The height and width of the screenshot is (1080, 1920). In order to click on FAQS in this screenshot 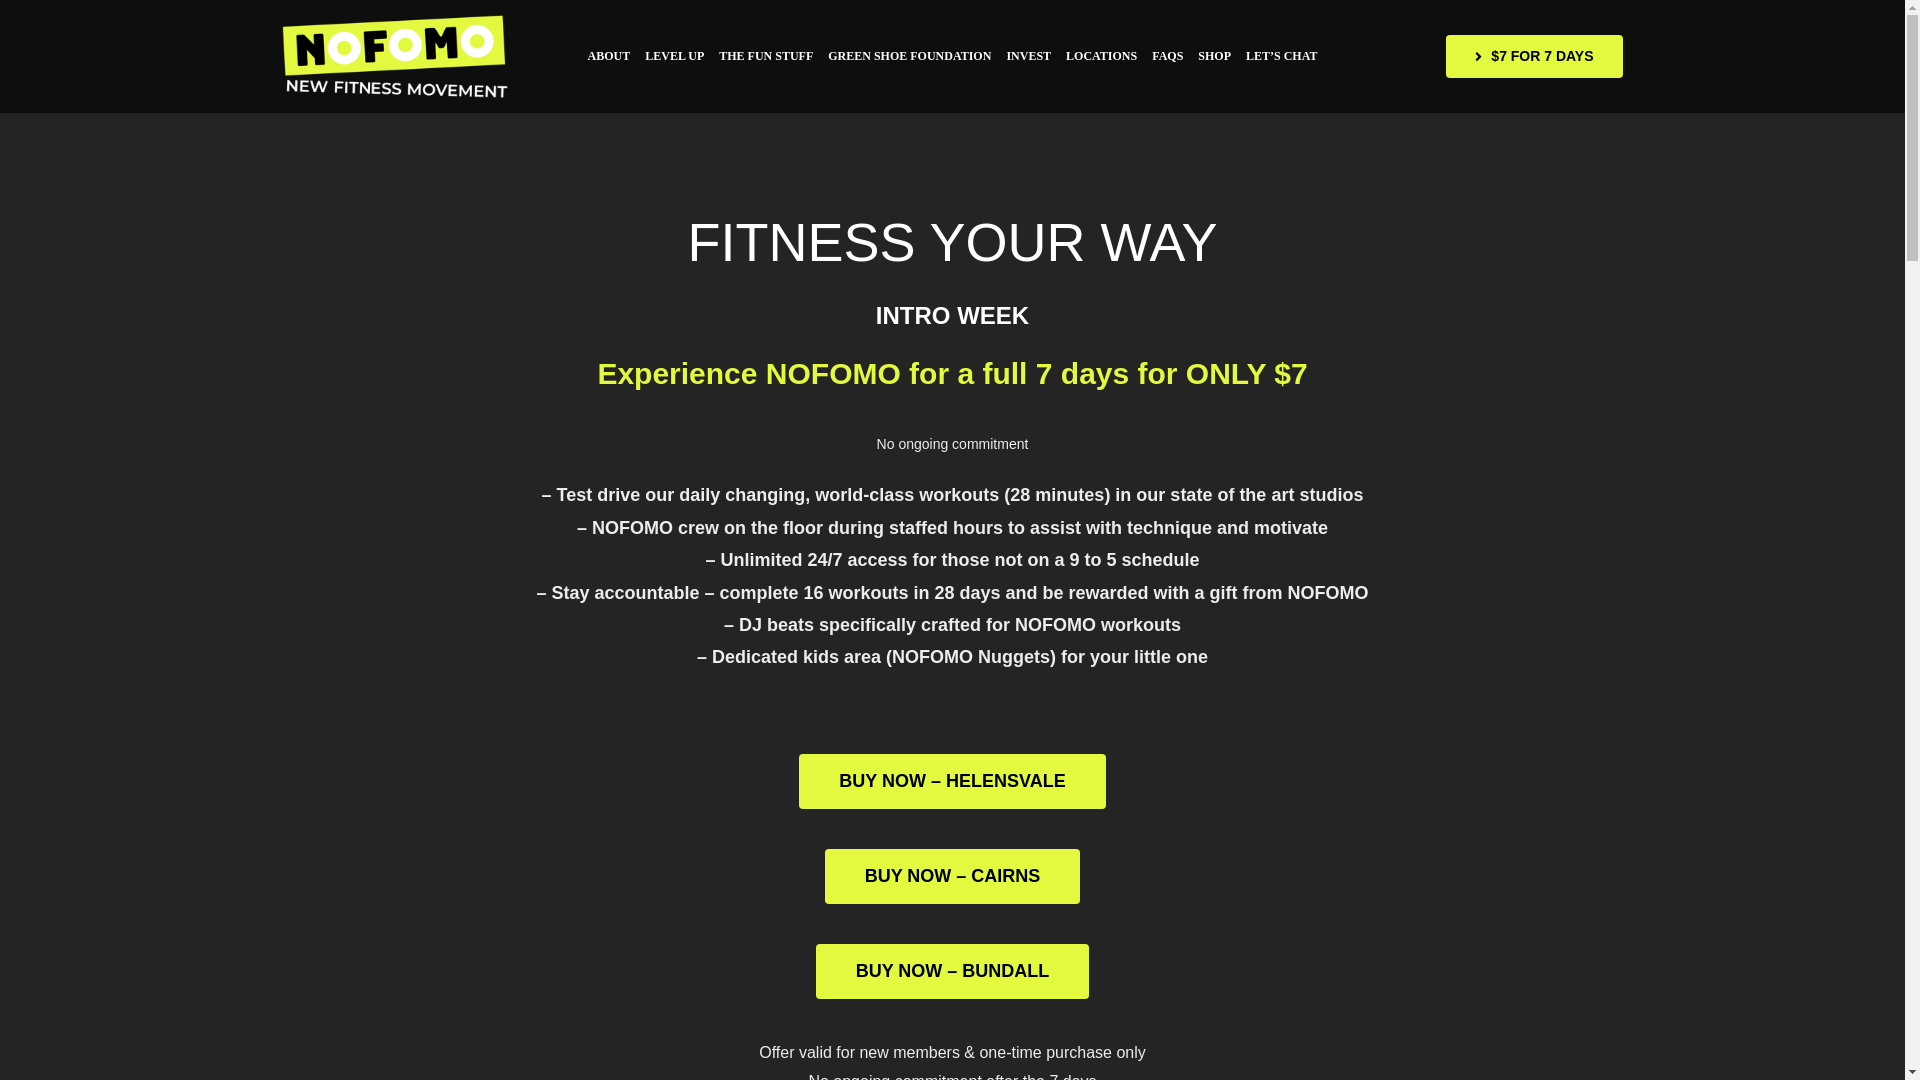, I will do `click(1168, 56)`.